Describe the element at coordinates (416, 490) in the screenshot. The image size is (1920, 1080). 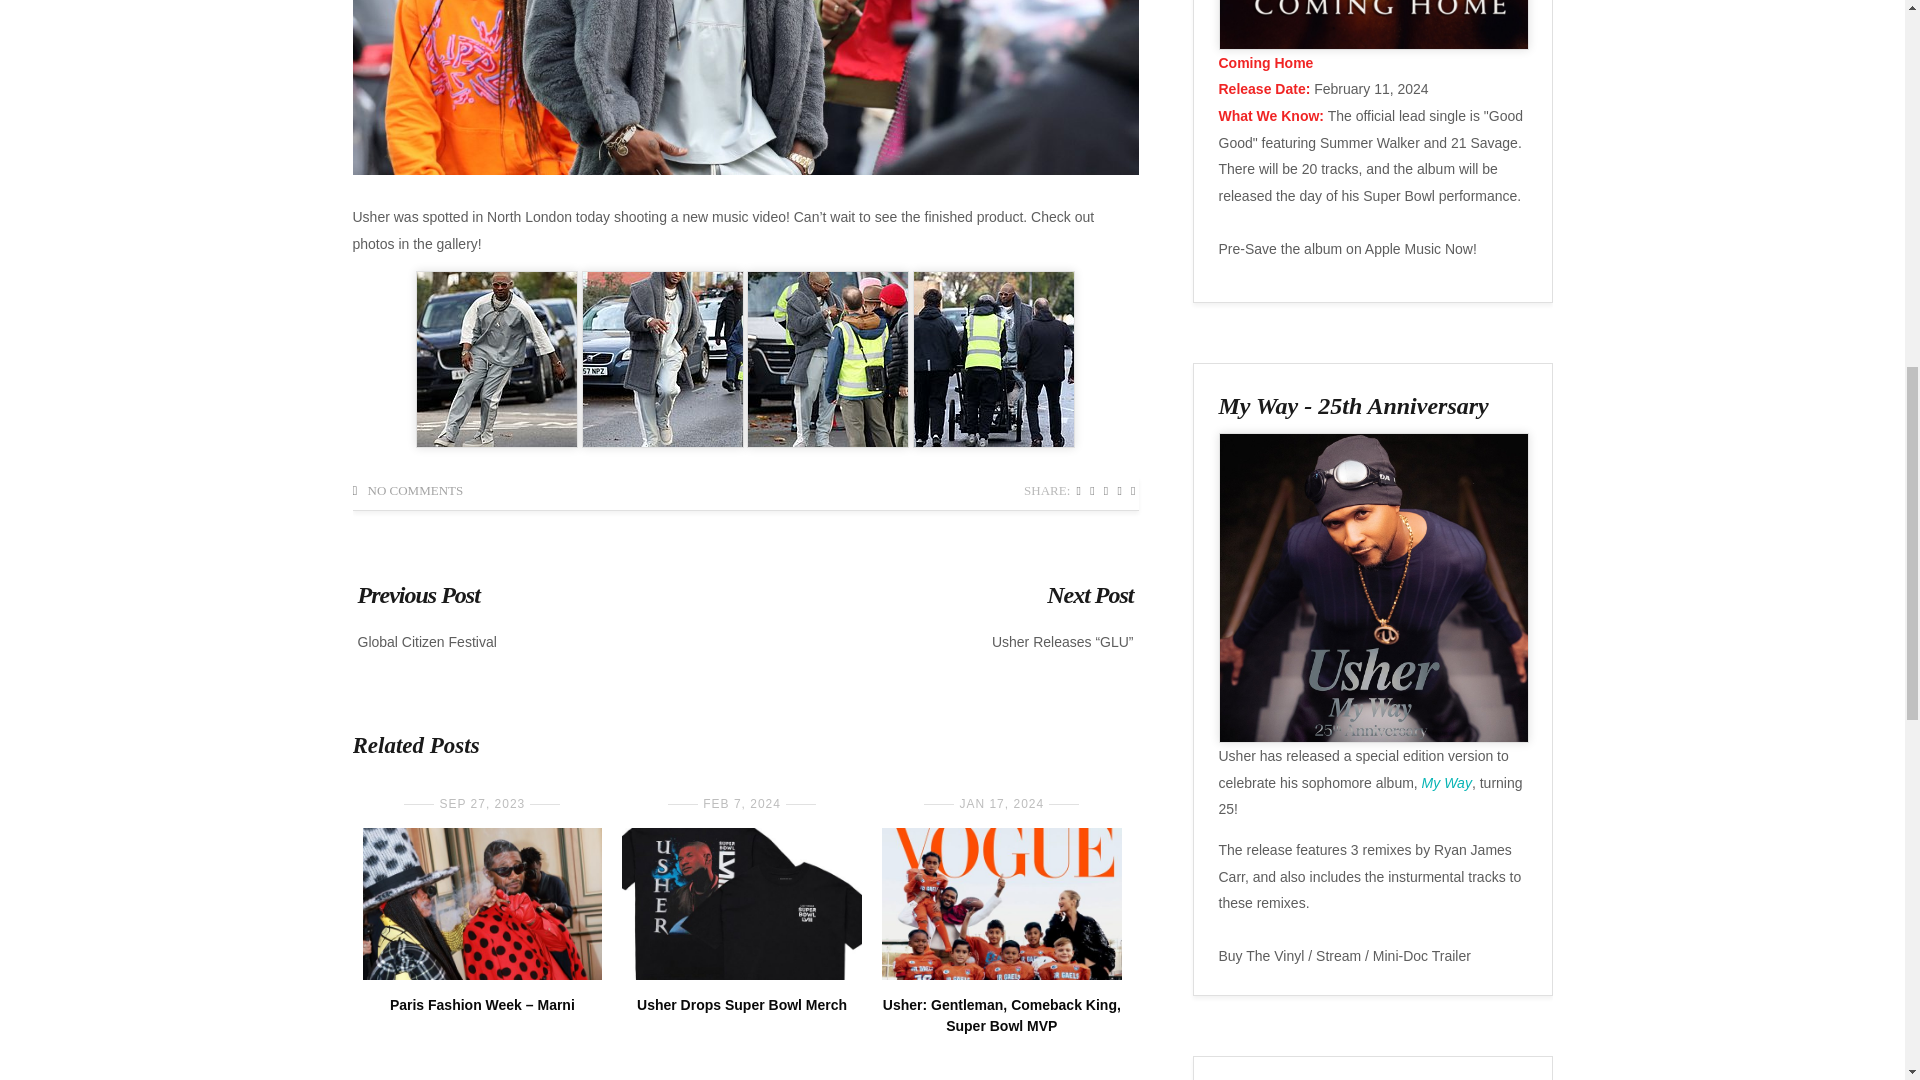
I see `NO COMMENTS` at that location.